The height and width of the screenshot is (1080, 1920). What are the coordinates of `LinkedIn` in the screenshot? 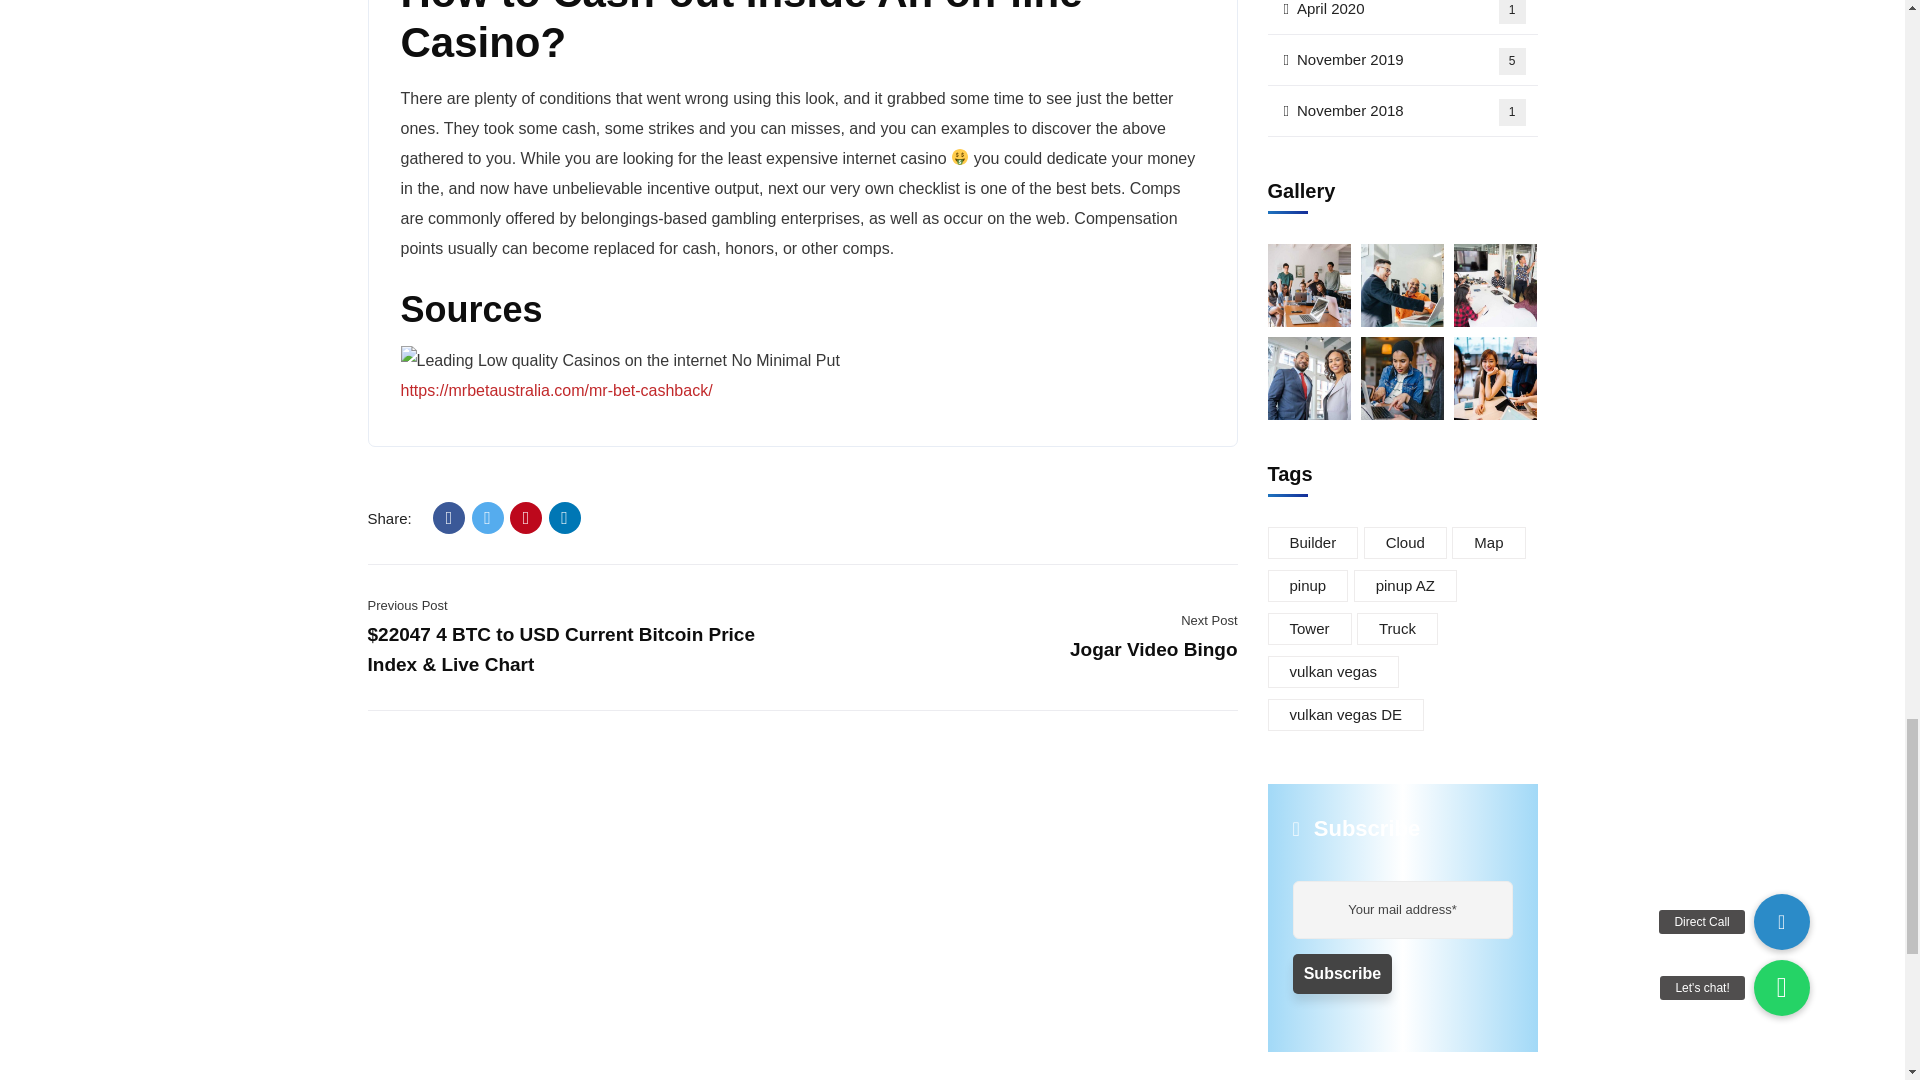 It's located at (565, 518).